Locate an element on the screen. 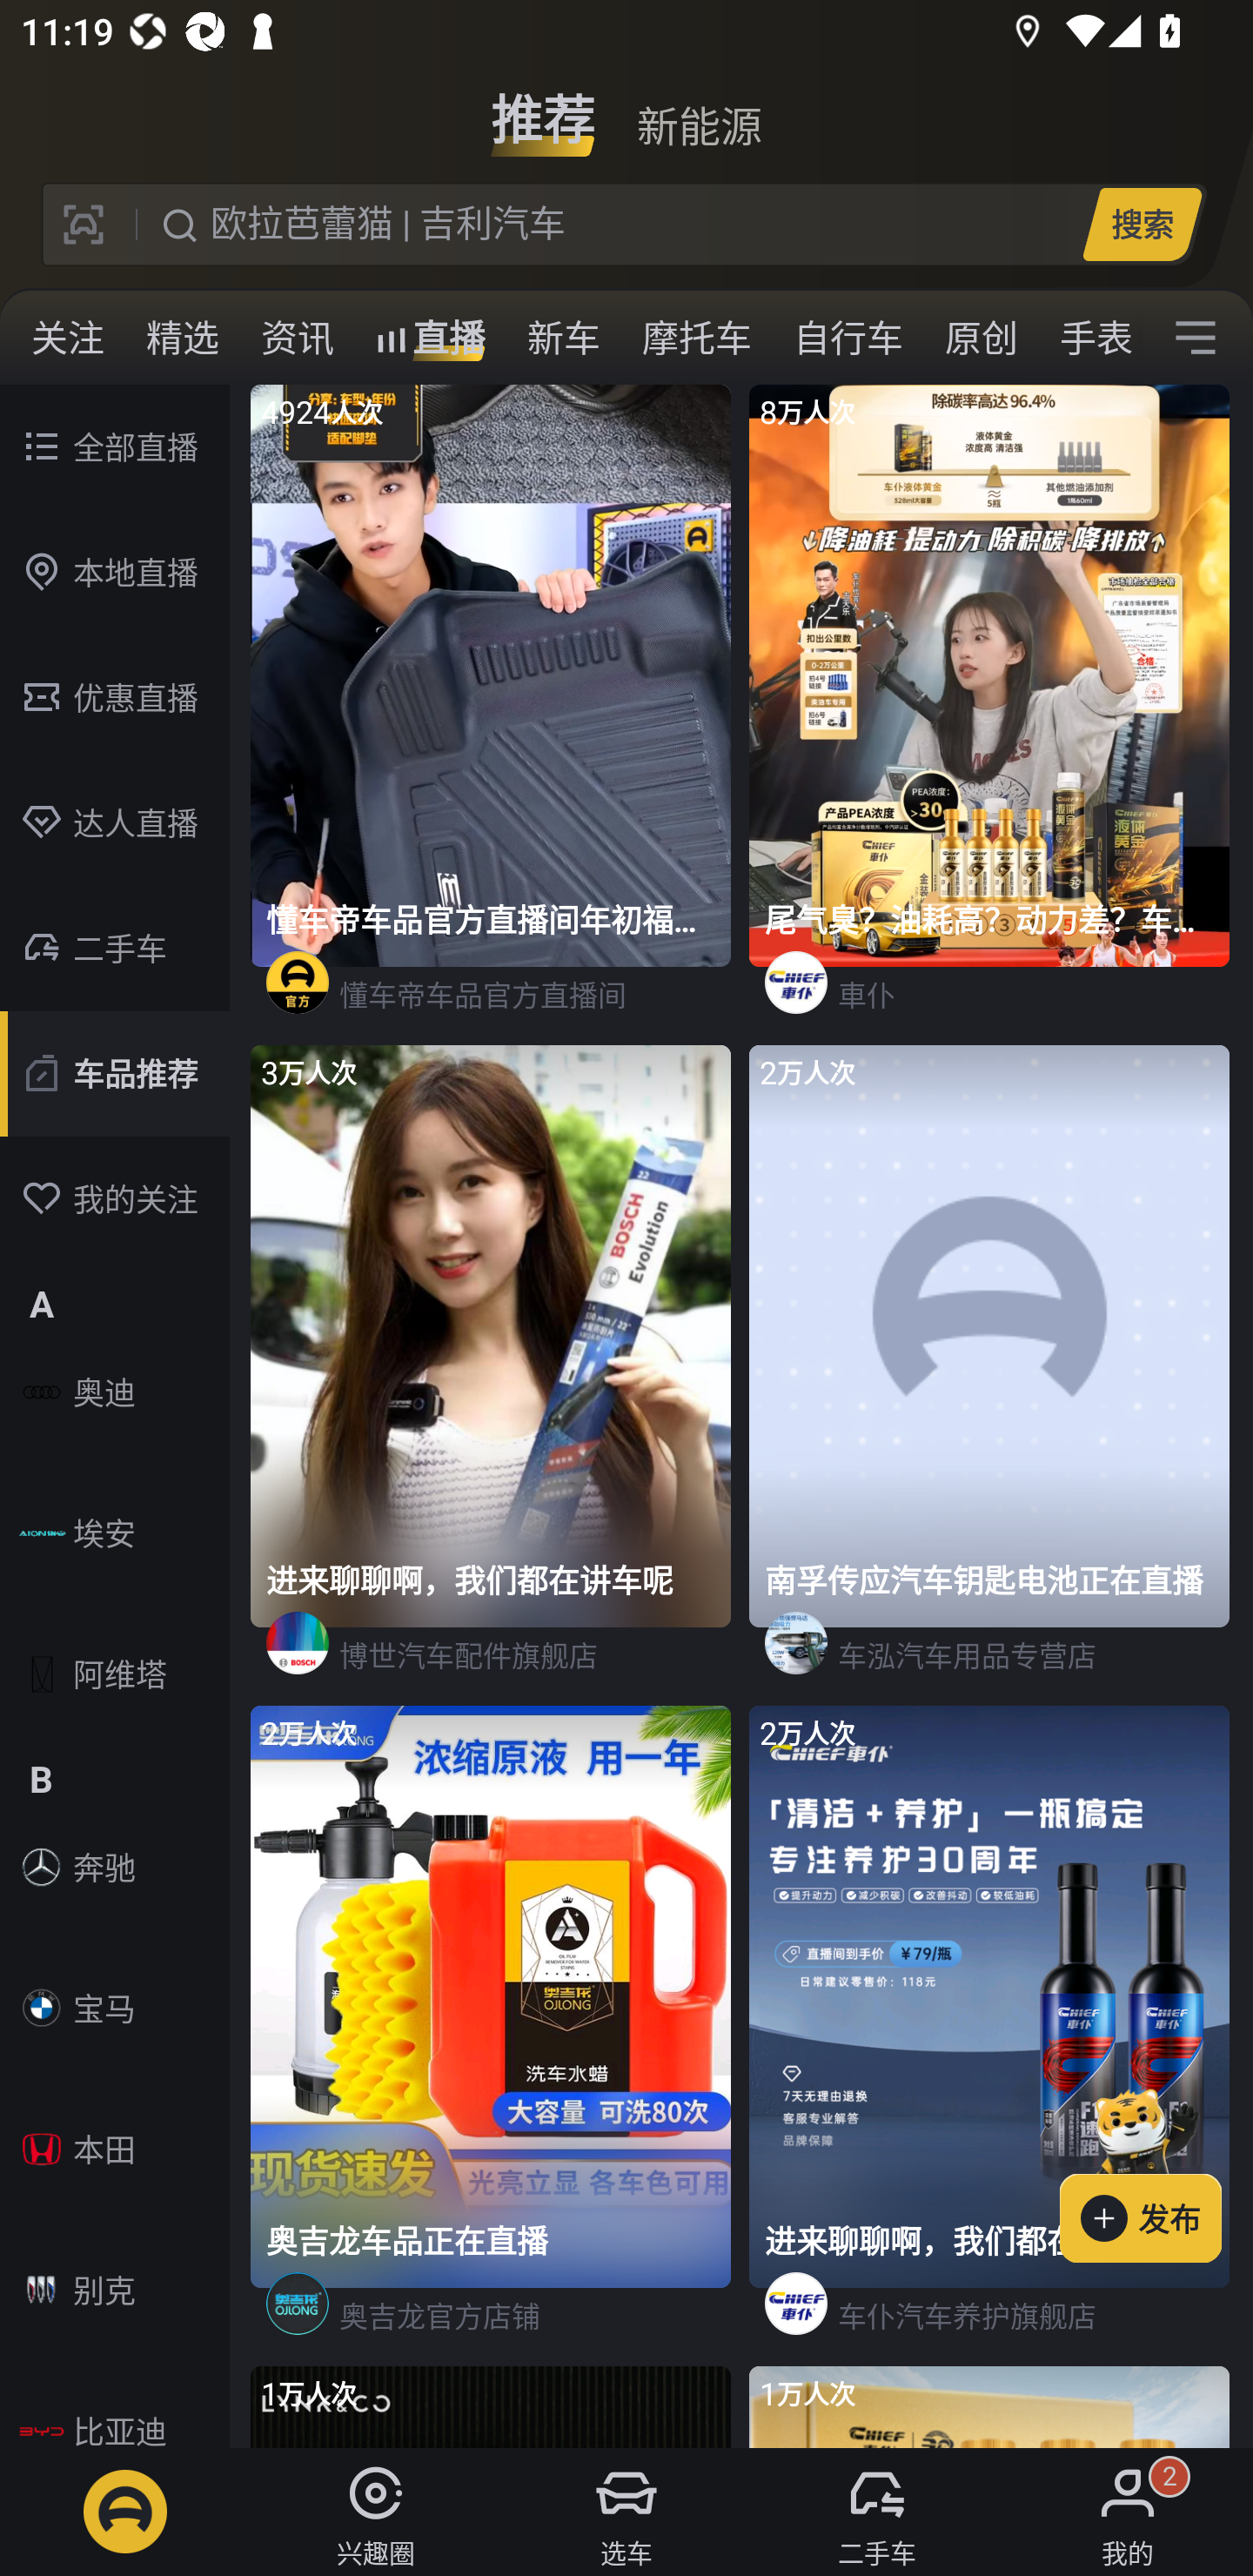  精选 is located at coordinates (183, 338).